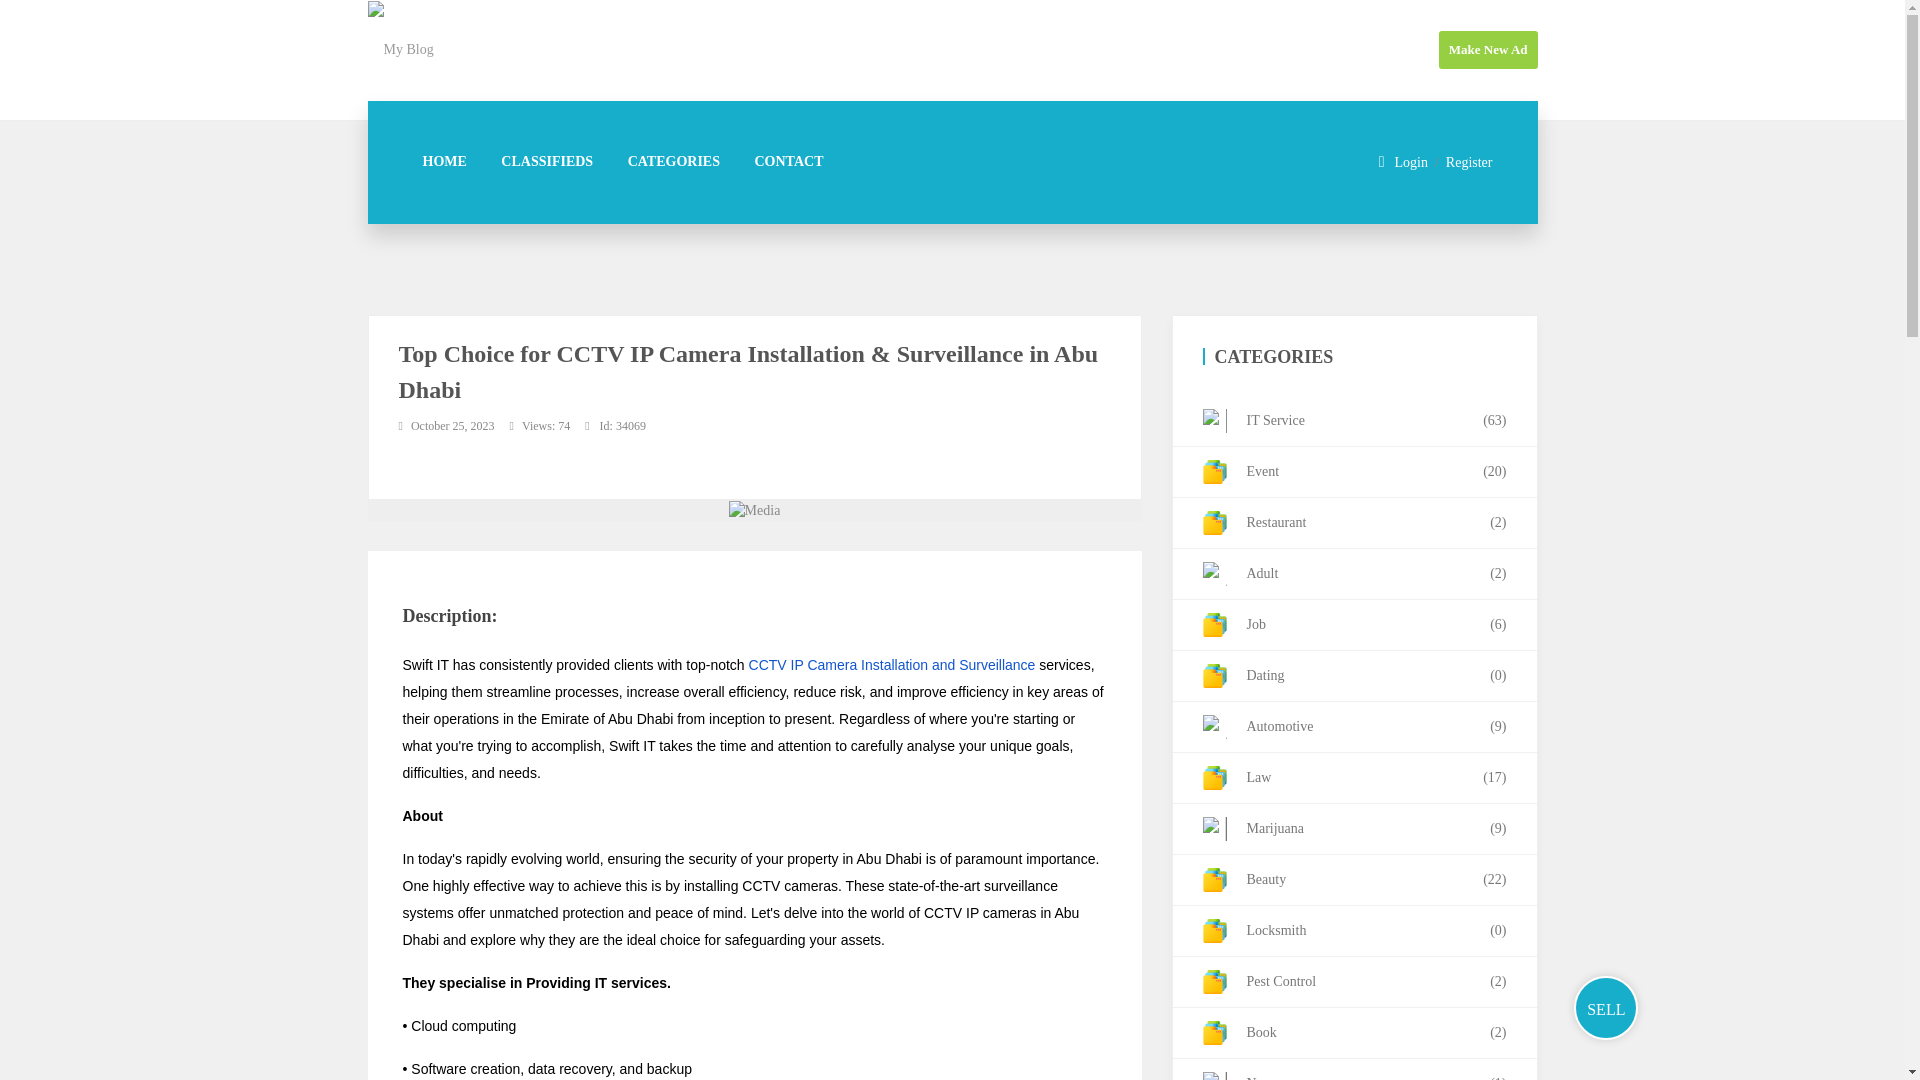  Describe the element at coordinates (1488, 50) in the screenshot. I see `Make New Ad` at that location.